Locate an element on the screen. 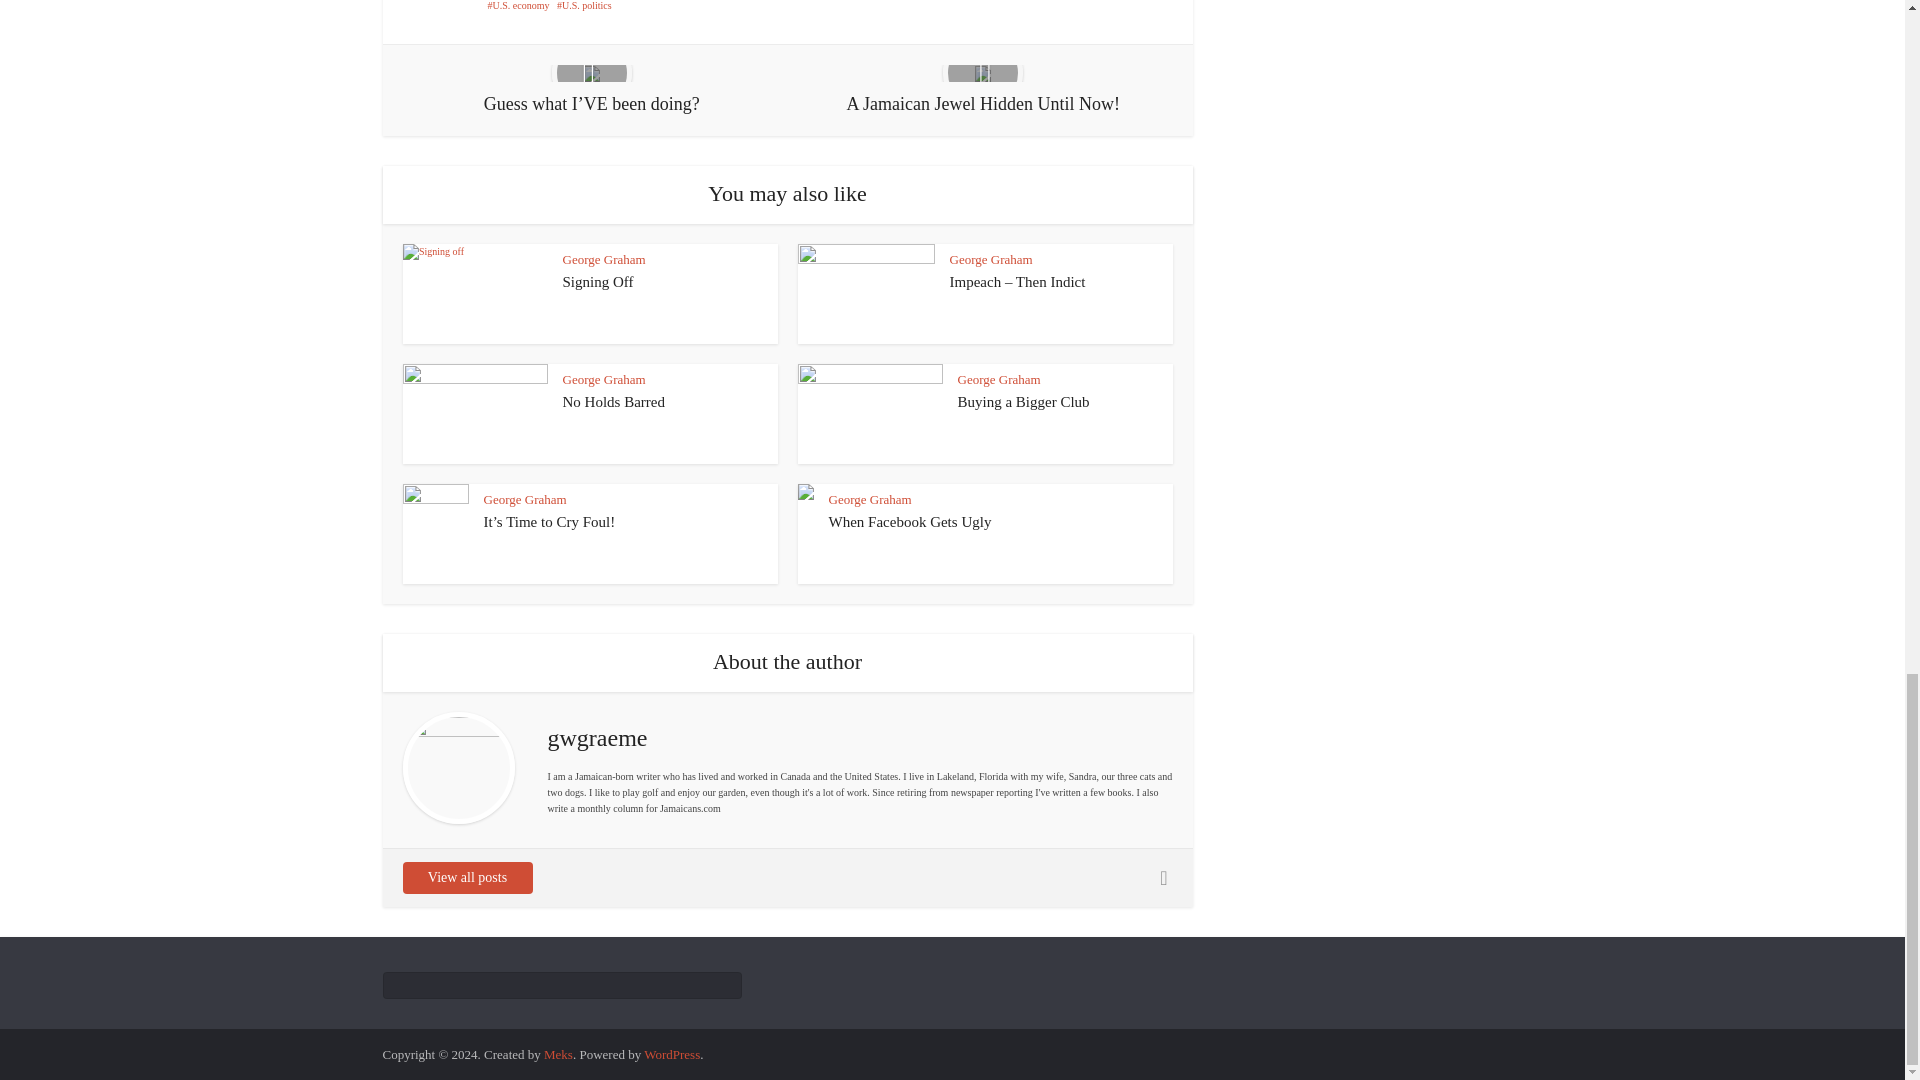  A Jamaican Jewel Hidden Until Now! is located at coordinates (982, 90).